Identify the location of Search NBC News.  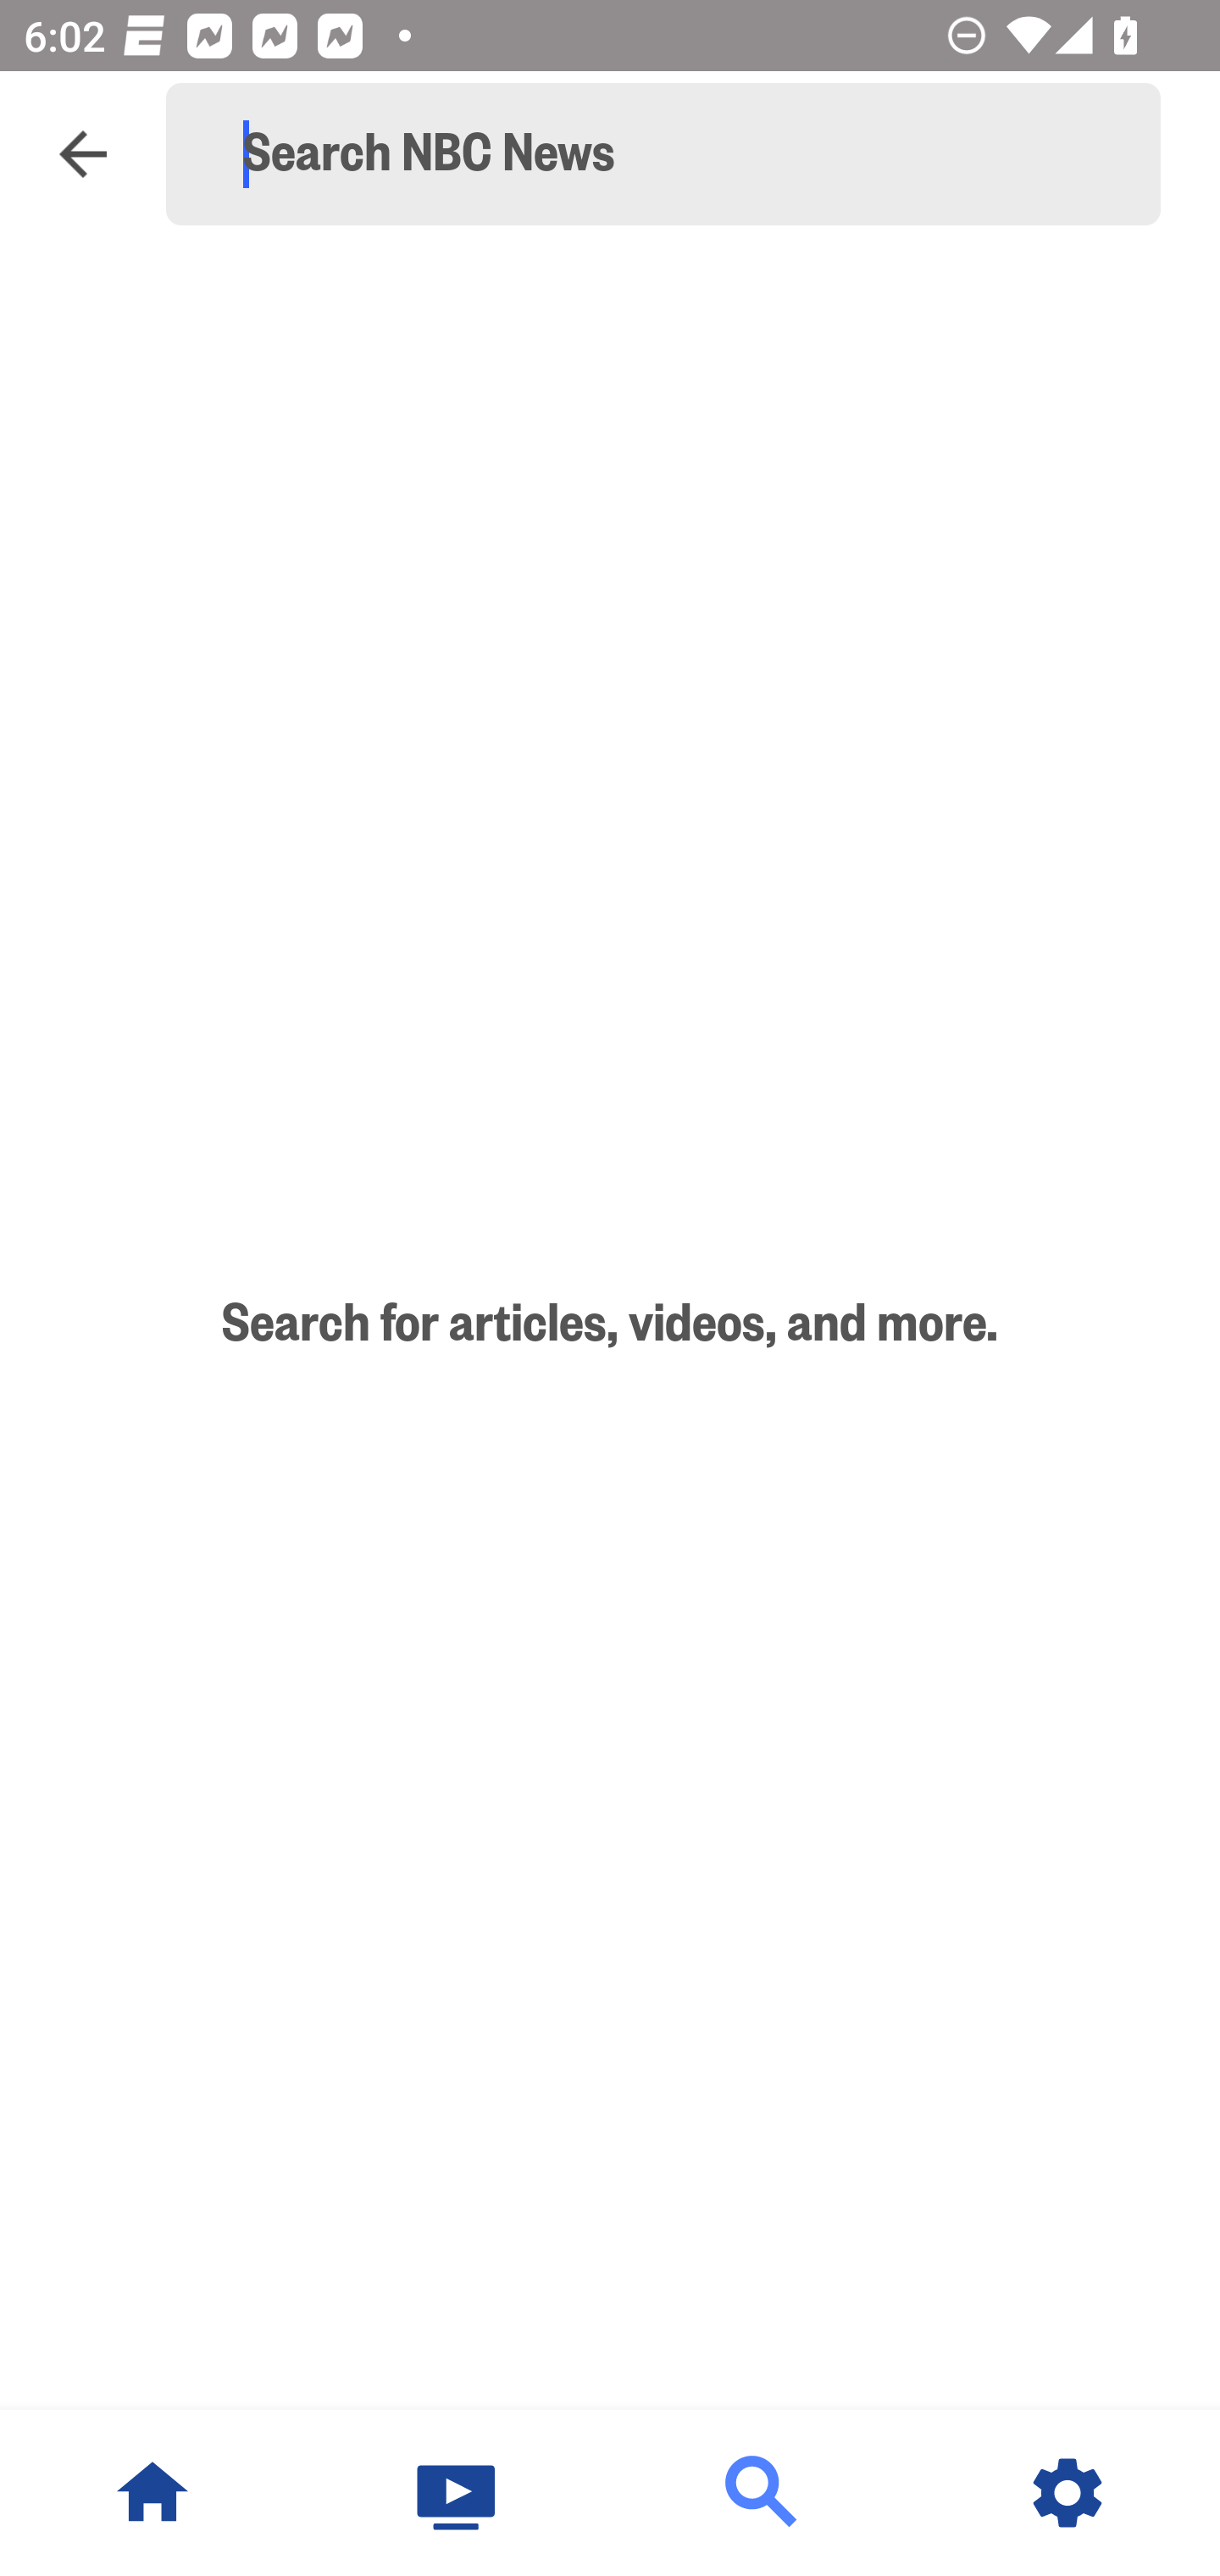
(678, 154).